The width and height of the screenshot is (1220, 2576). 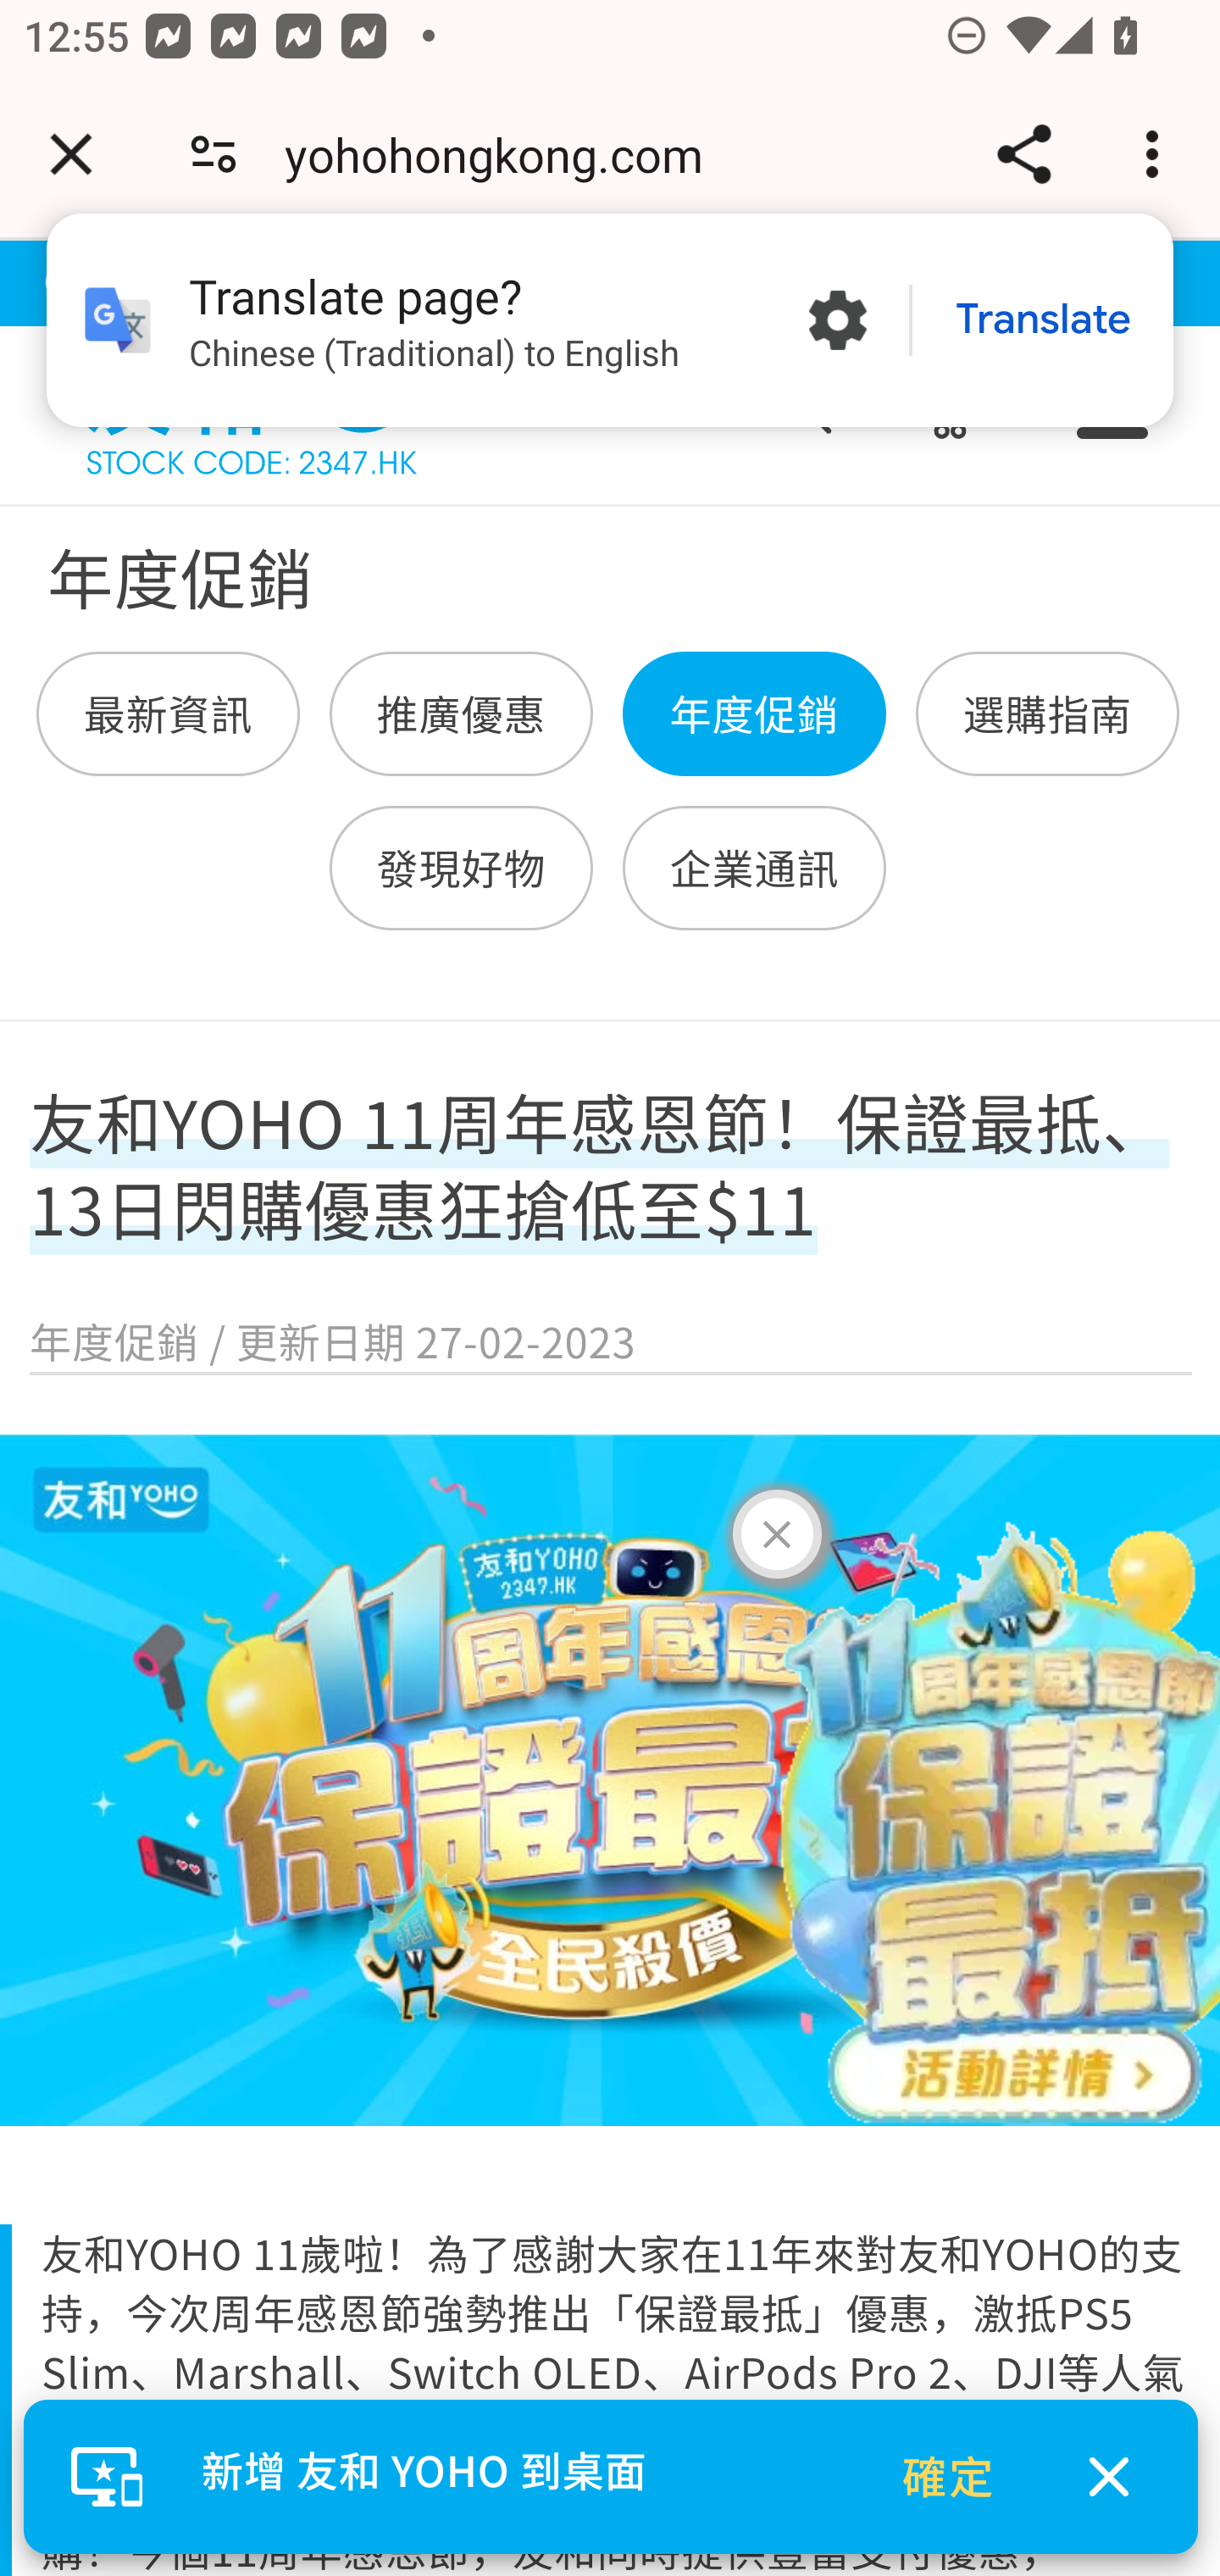 I want to click on Connection is secure, so click(x=213, y=154).